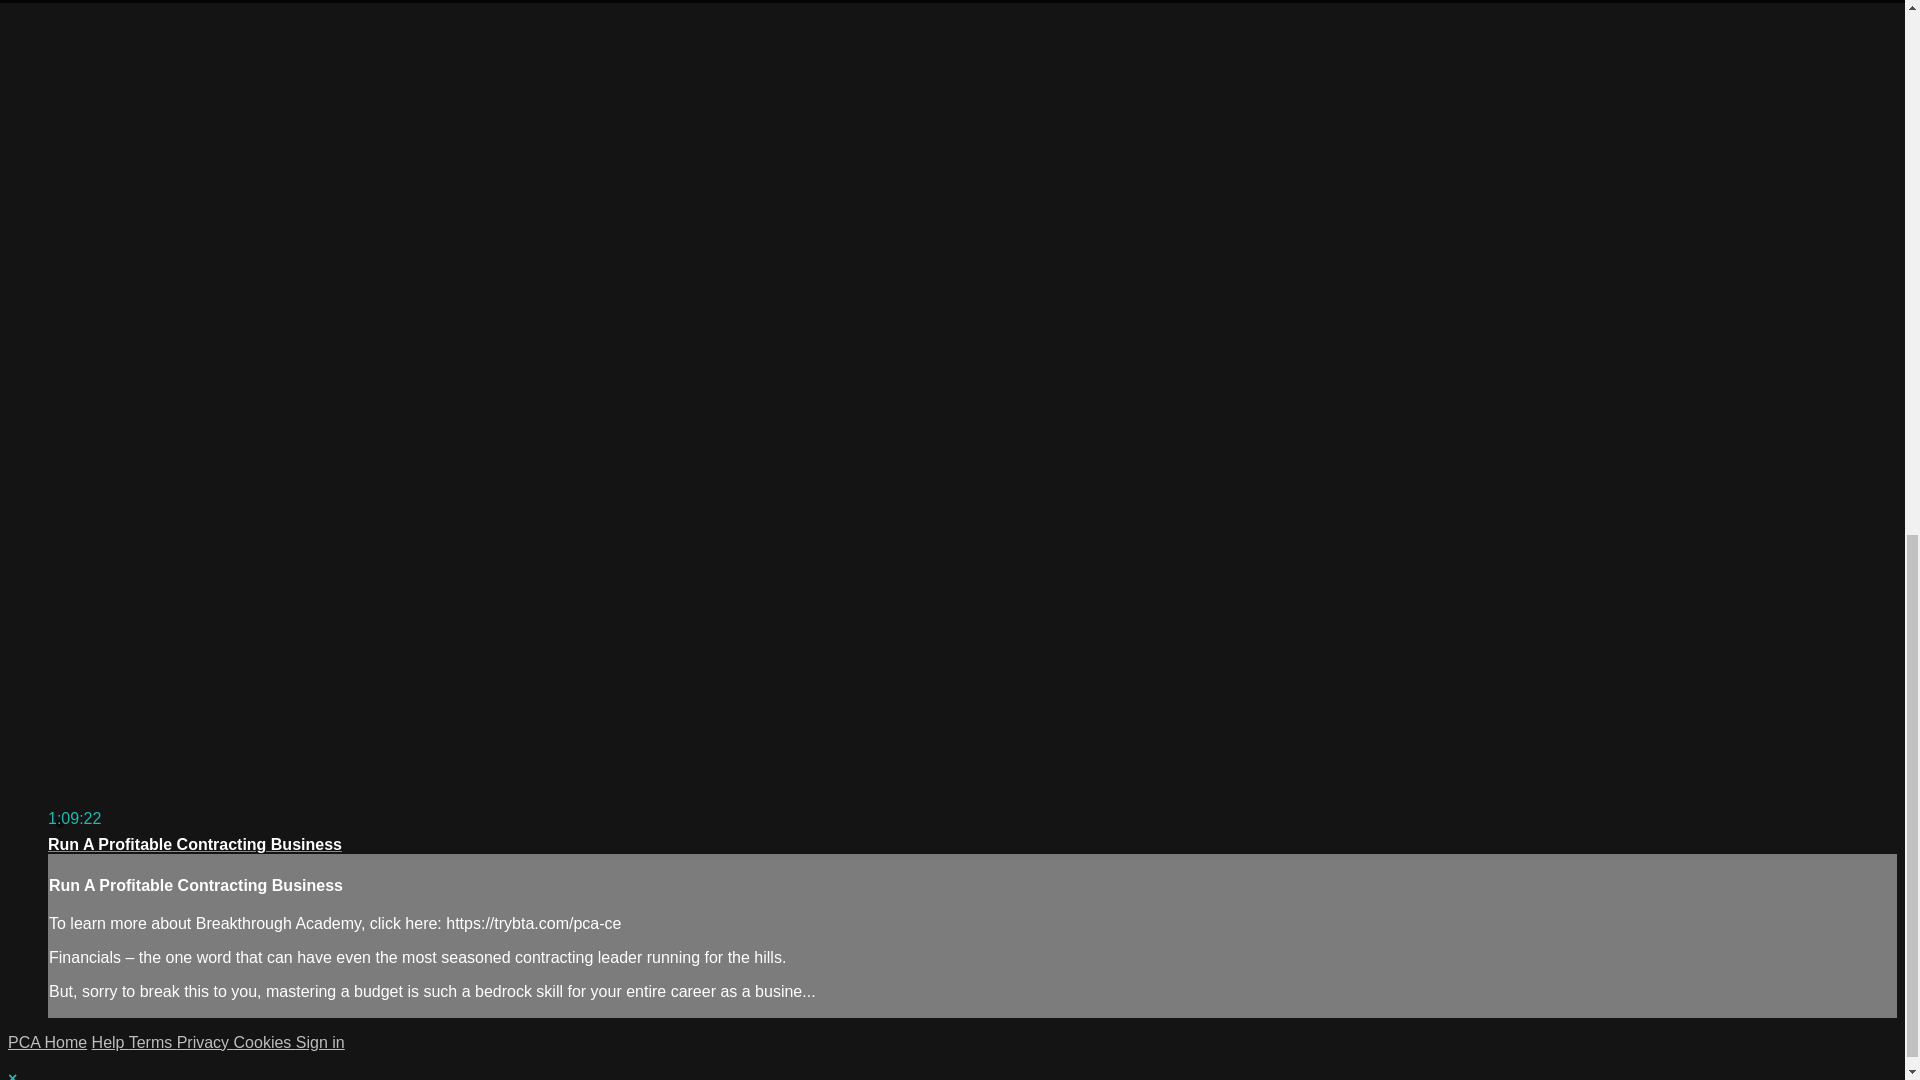 This screenshot has width=1920, height=1080. What do you see at coordinates (46, 1042) in the screenshot?
I see `PCA Home` at bounding box center [46, 1042].